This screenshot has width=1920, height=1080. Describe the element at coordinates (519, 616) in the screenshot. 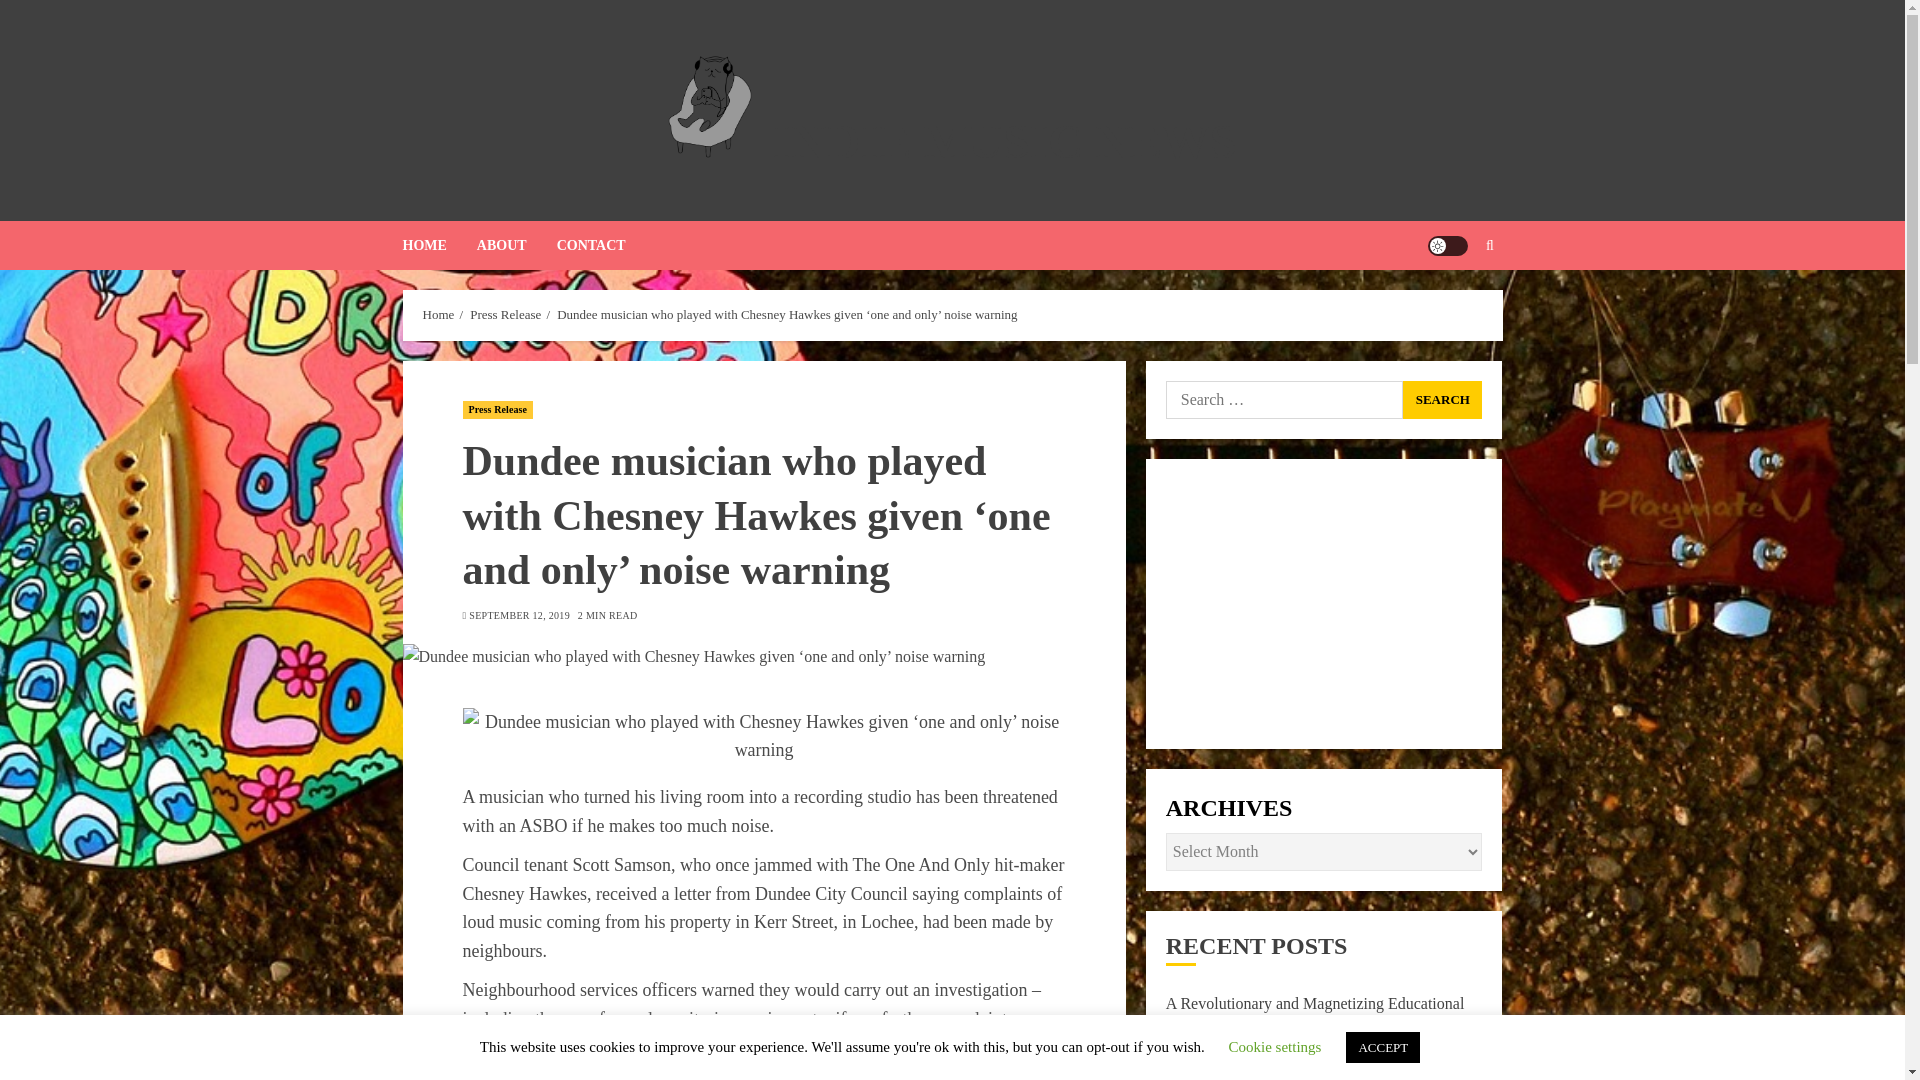

I see `SEPTEMBER 12, 2019` at that location.